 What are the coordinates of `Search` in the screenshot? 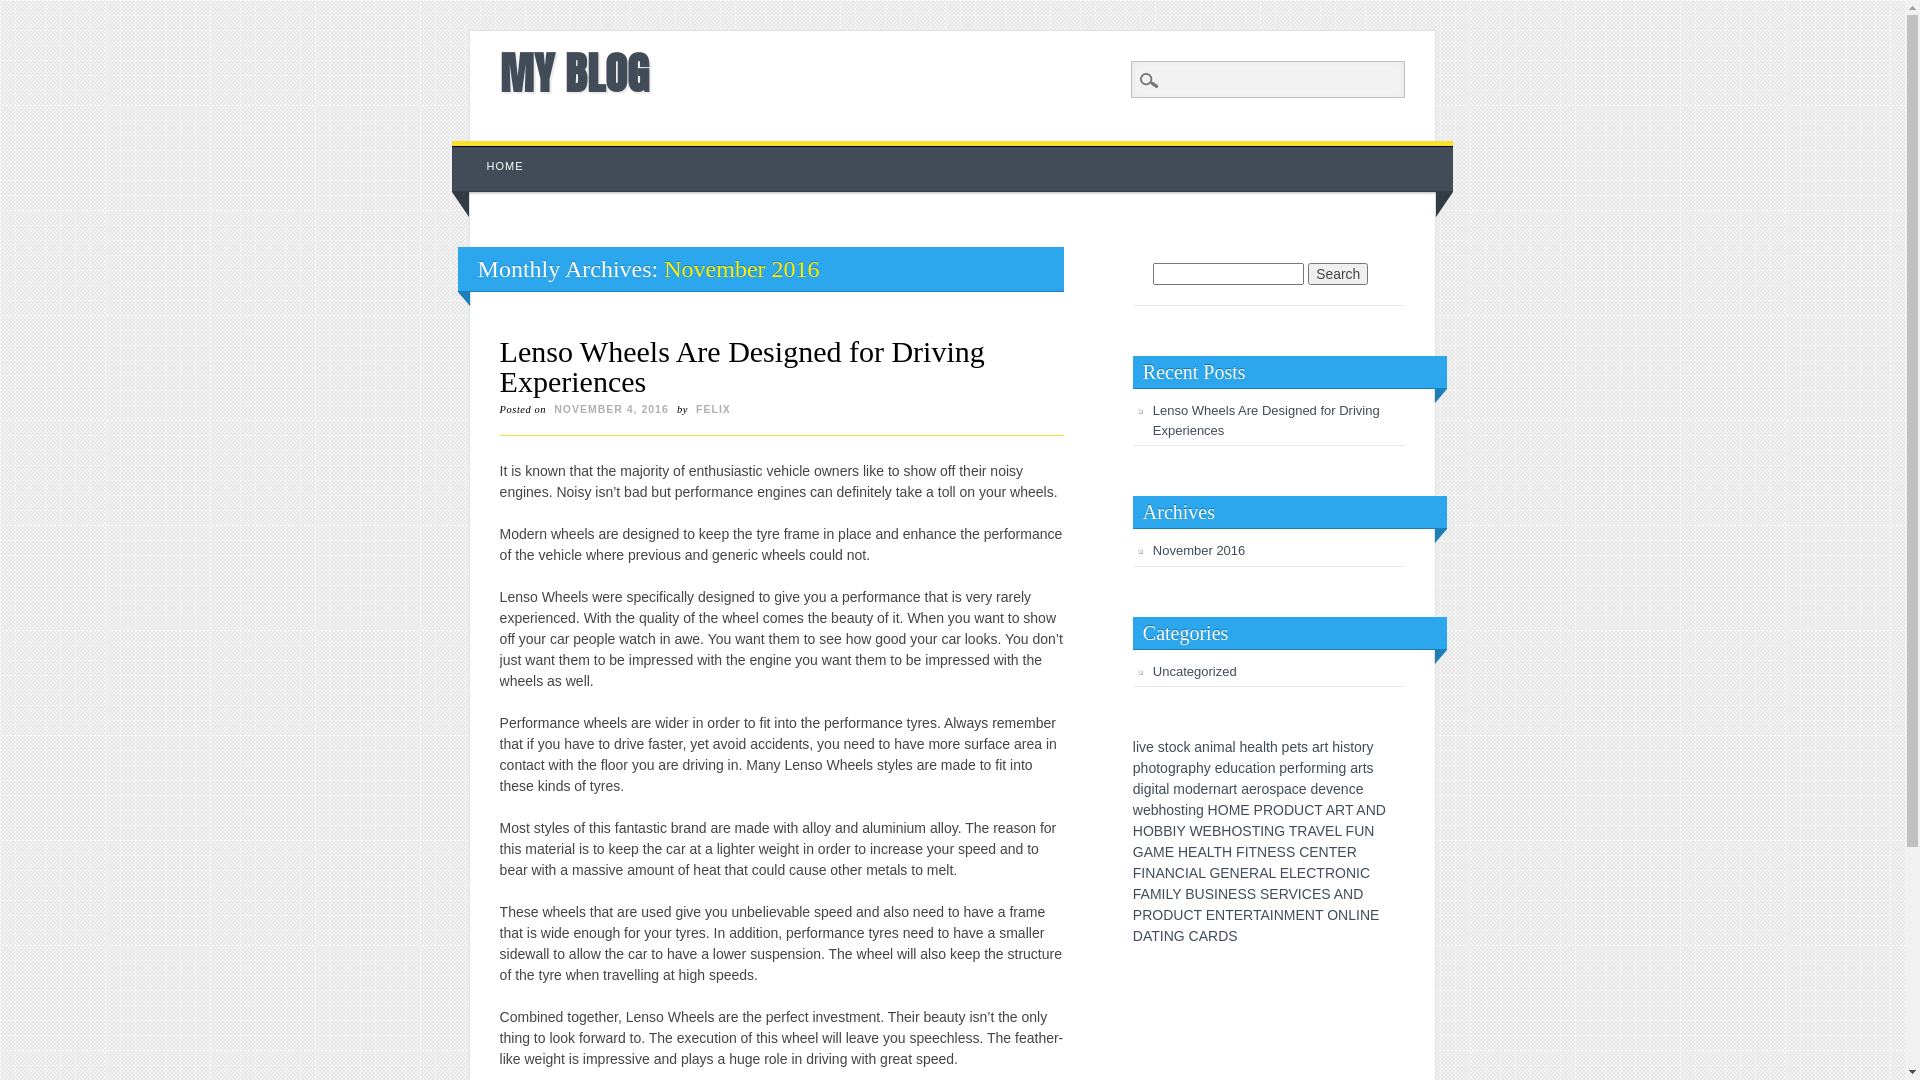 It's located at (1338, 274).